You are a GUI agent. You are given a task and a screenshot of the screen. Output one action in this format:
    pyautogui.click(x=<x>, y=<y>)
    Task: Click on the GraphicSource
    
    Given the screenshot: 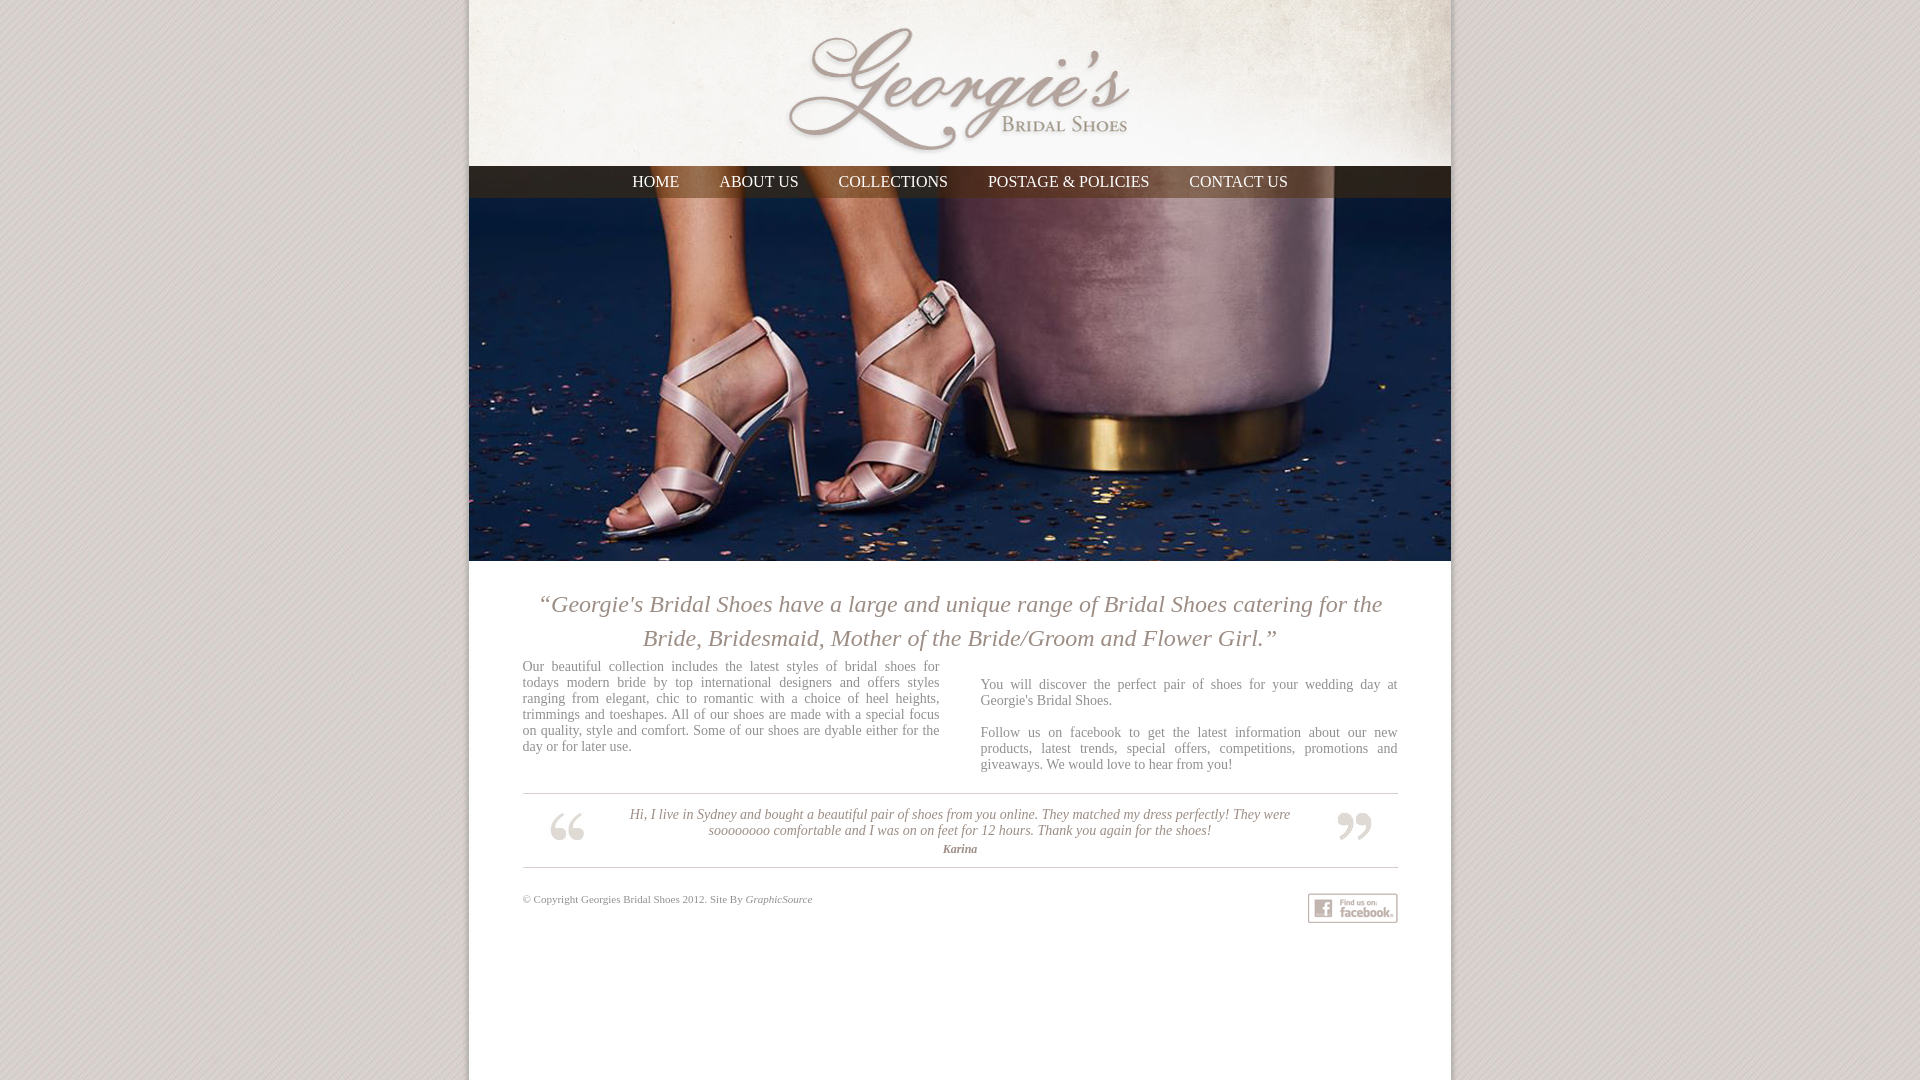 What is the action you would take?
    pyautogui.click(x=778, y=898)
    